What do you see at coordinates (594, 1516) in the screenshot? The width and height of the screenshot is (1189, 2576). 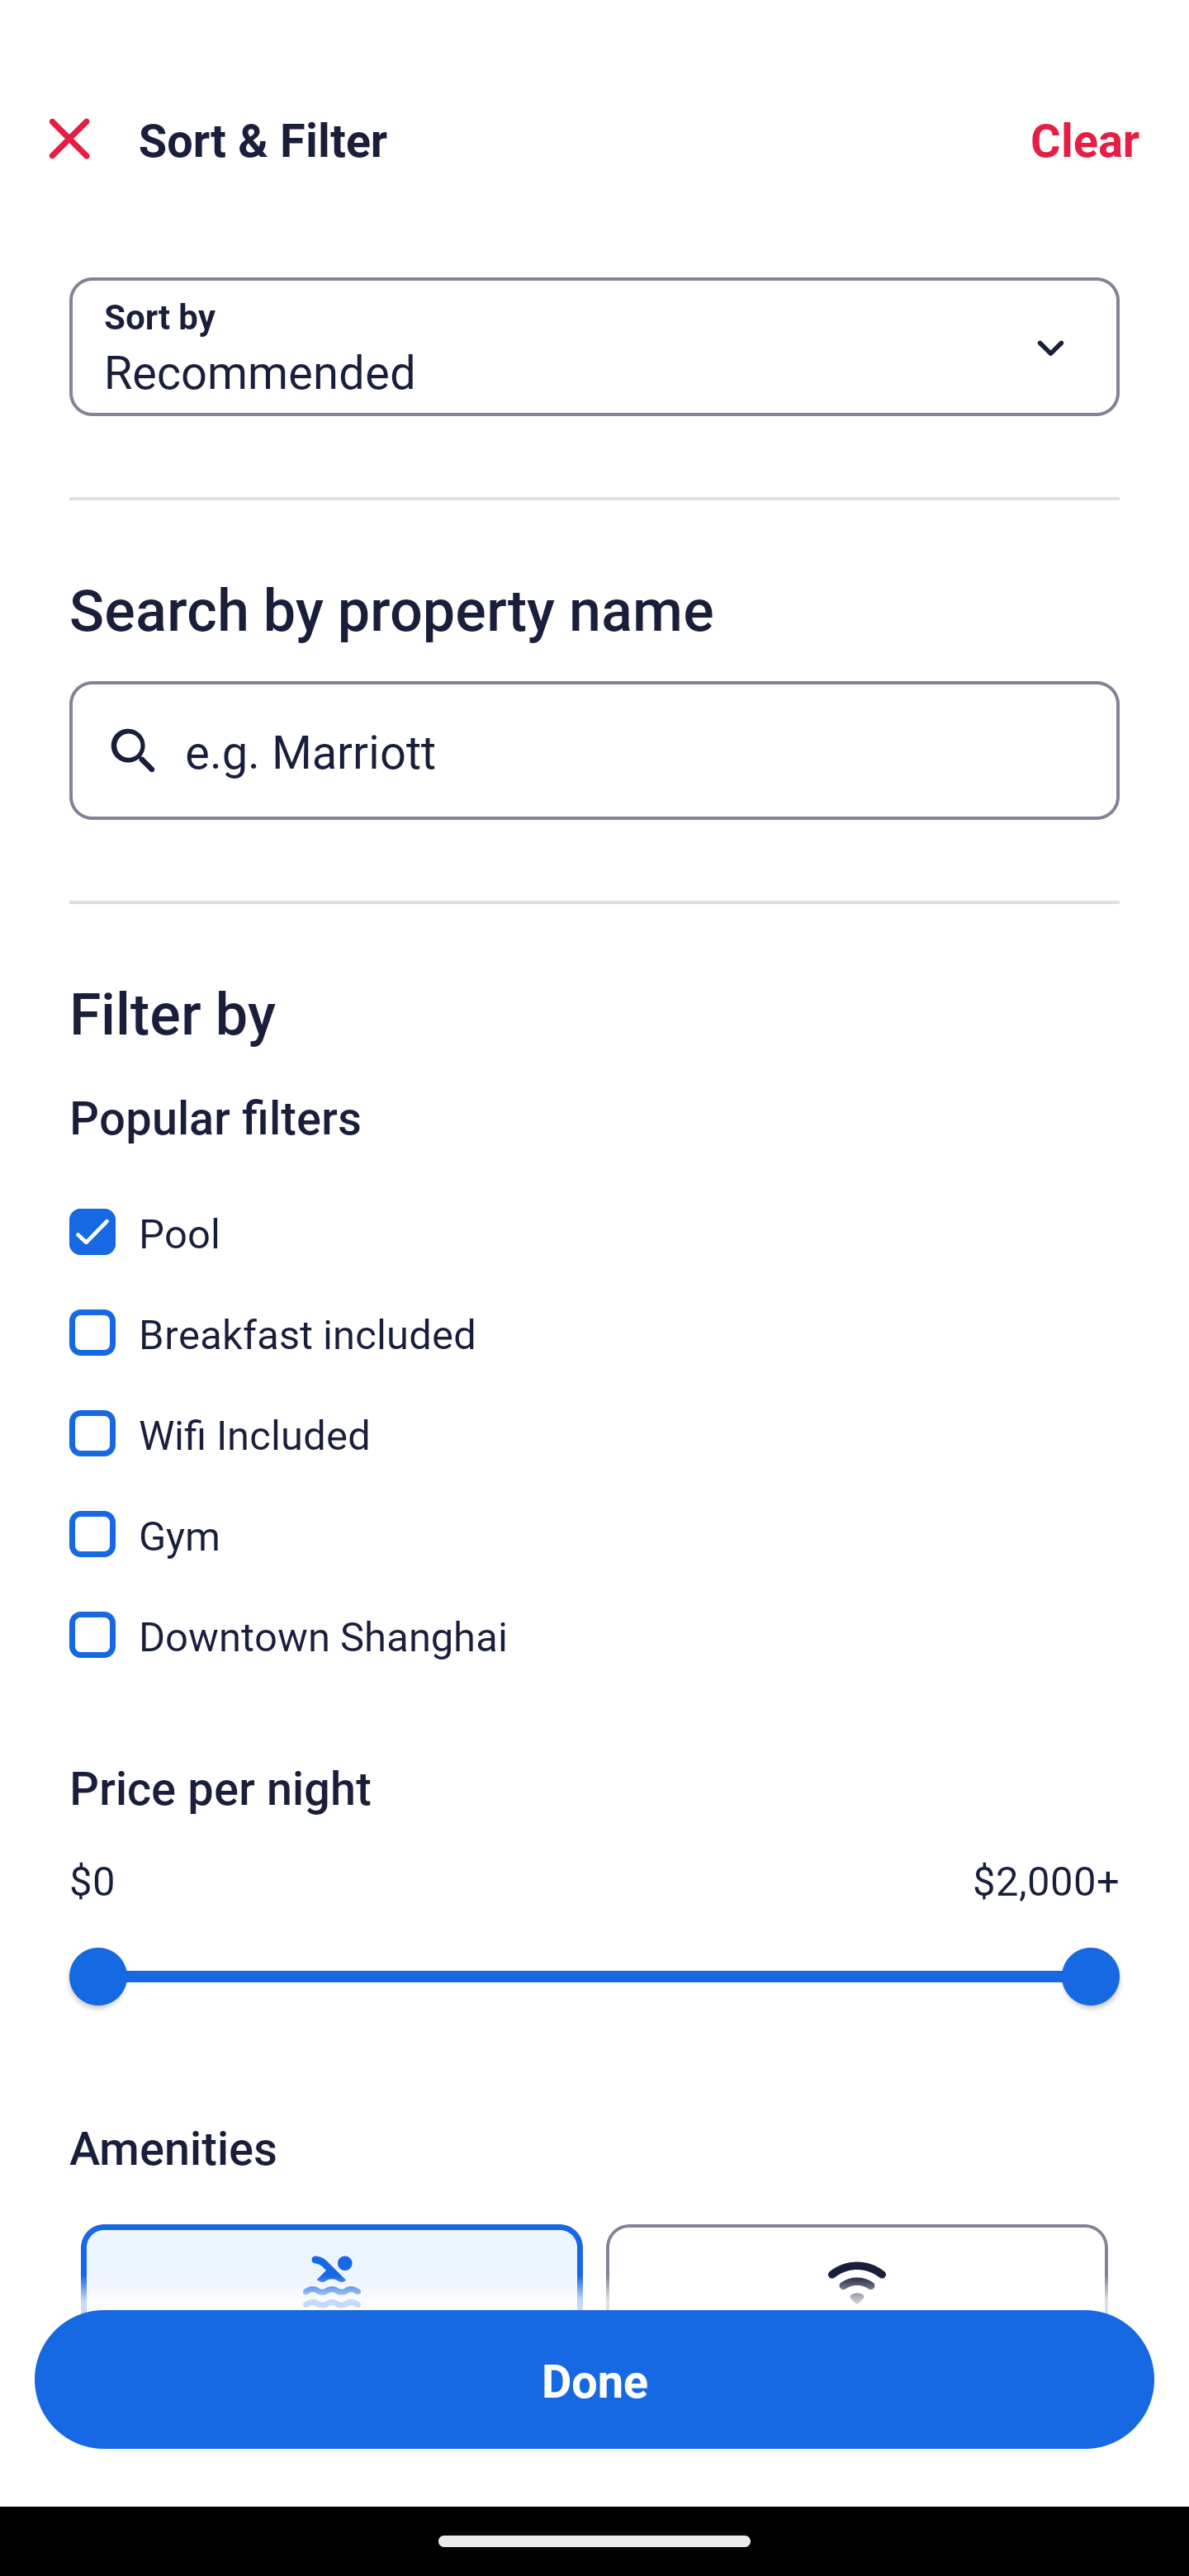 I see `Gym, Gym` at bounding box center [594, 1516].